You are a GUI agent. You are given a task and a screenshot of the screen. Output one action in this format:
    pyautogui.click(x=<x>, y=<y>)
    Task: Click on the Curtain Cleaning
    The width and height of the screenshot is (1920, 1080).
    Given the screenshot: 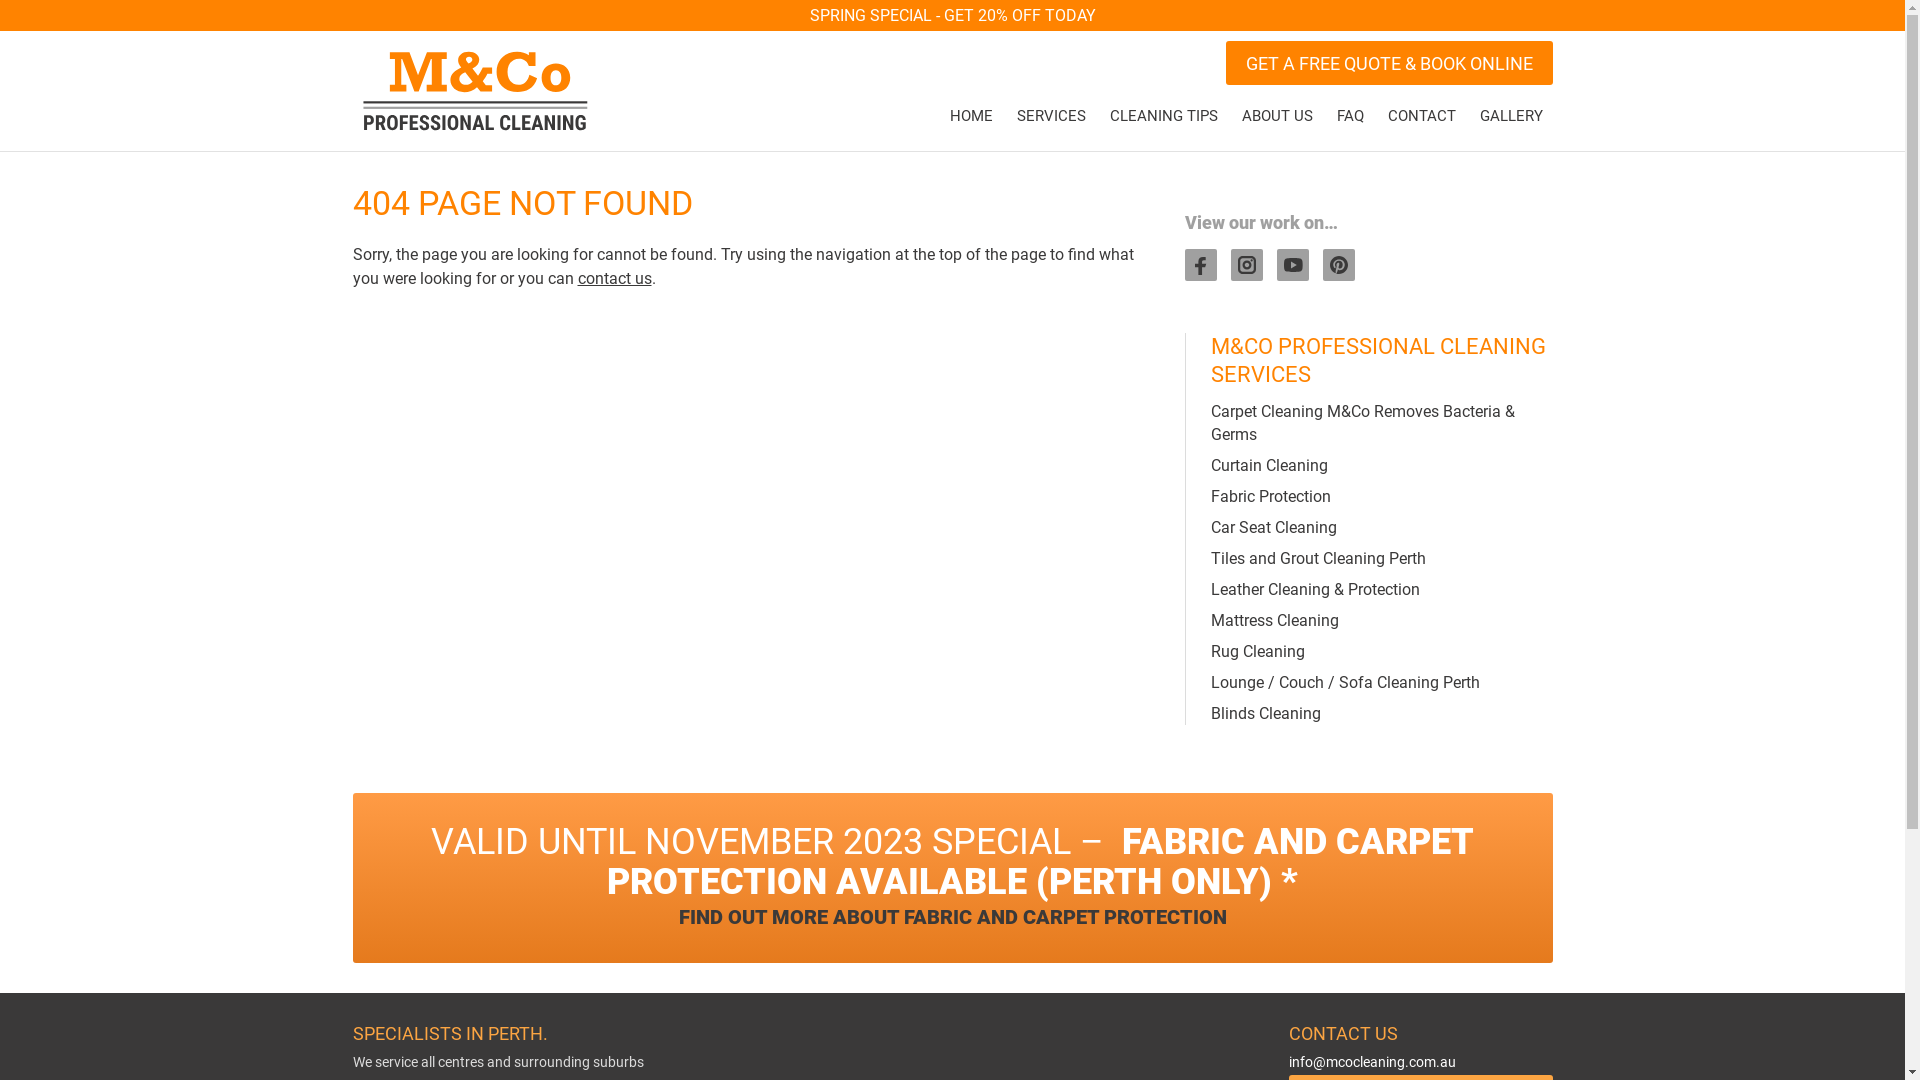 What is the action you would take?
    pyautogui.click(x=1268, y=466)
    